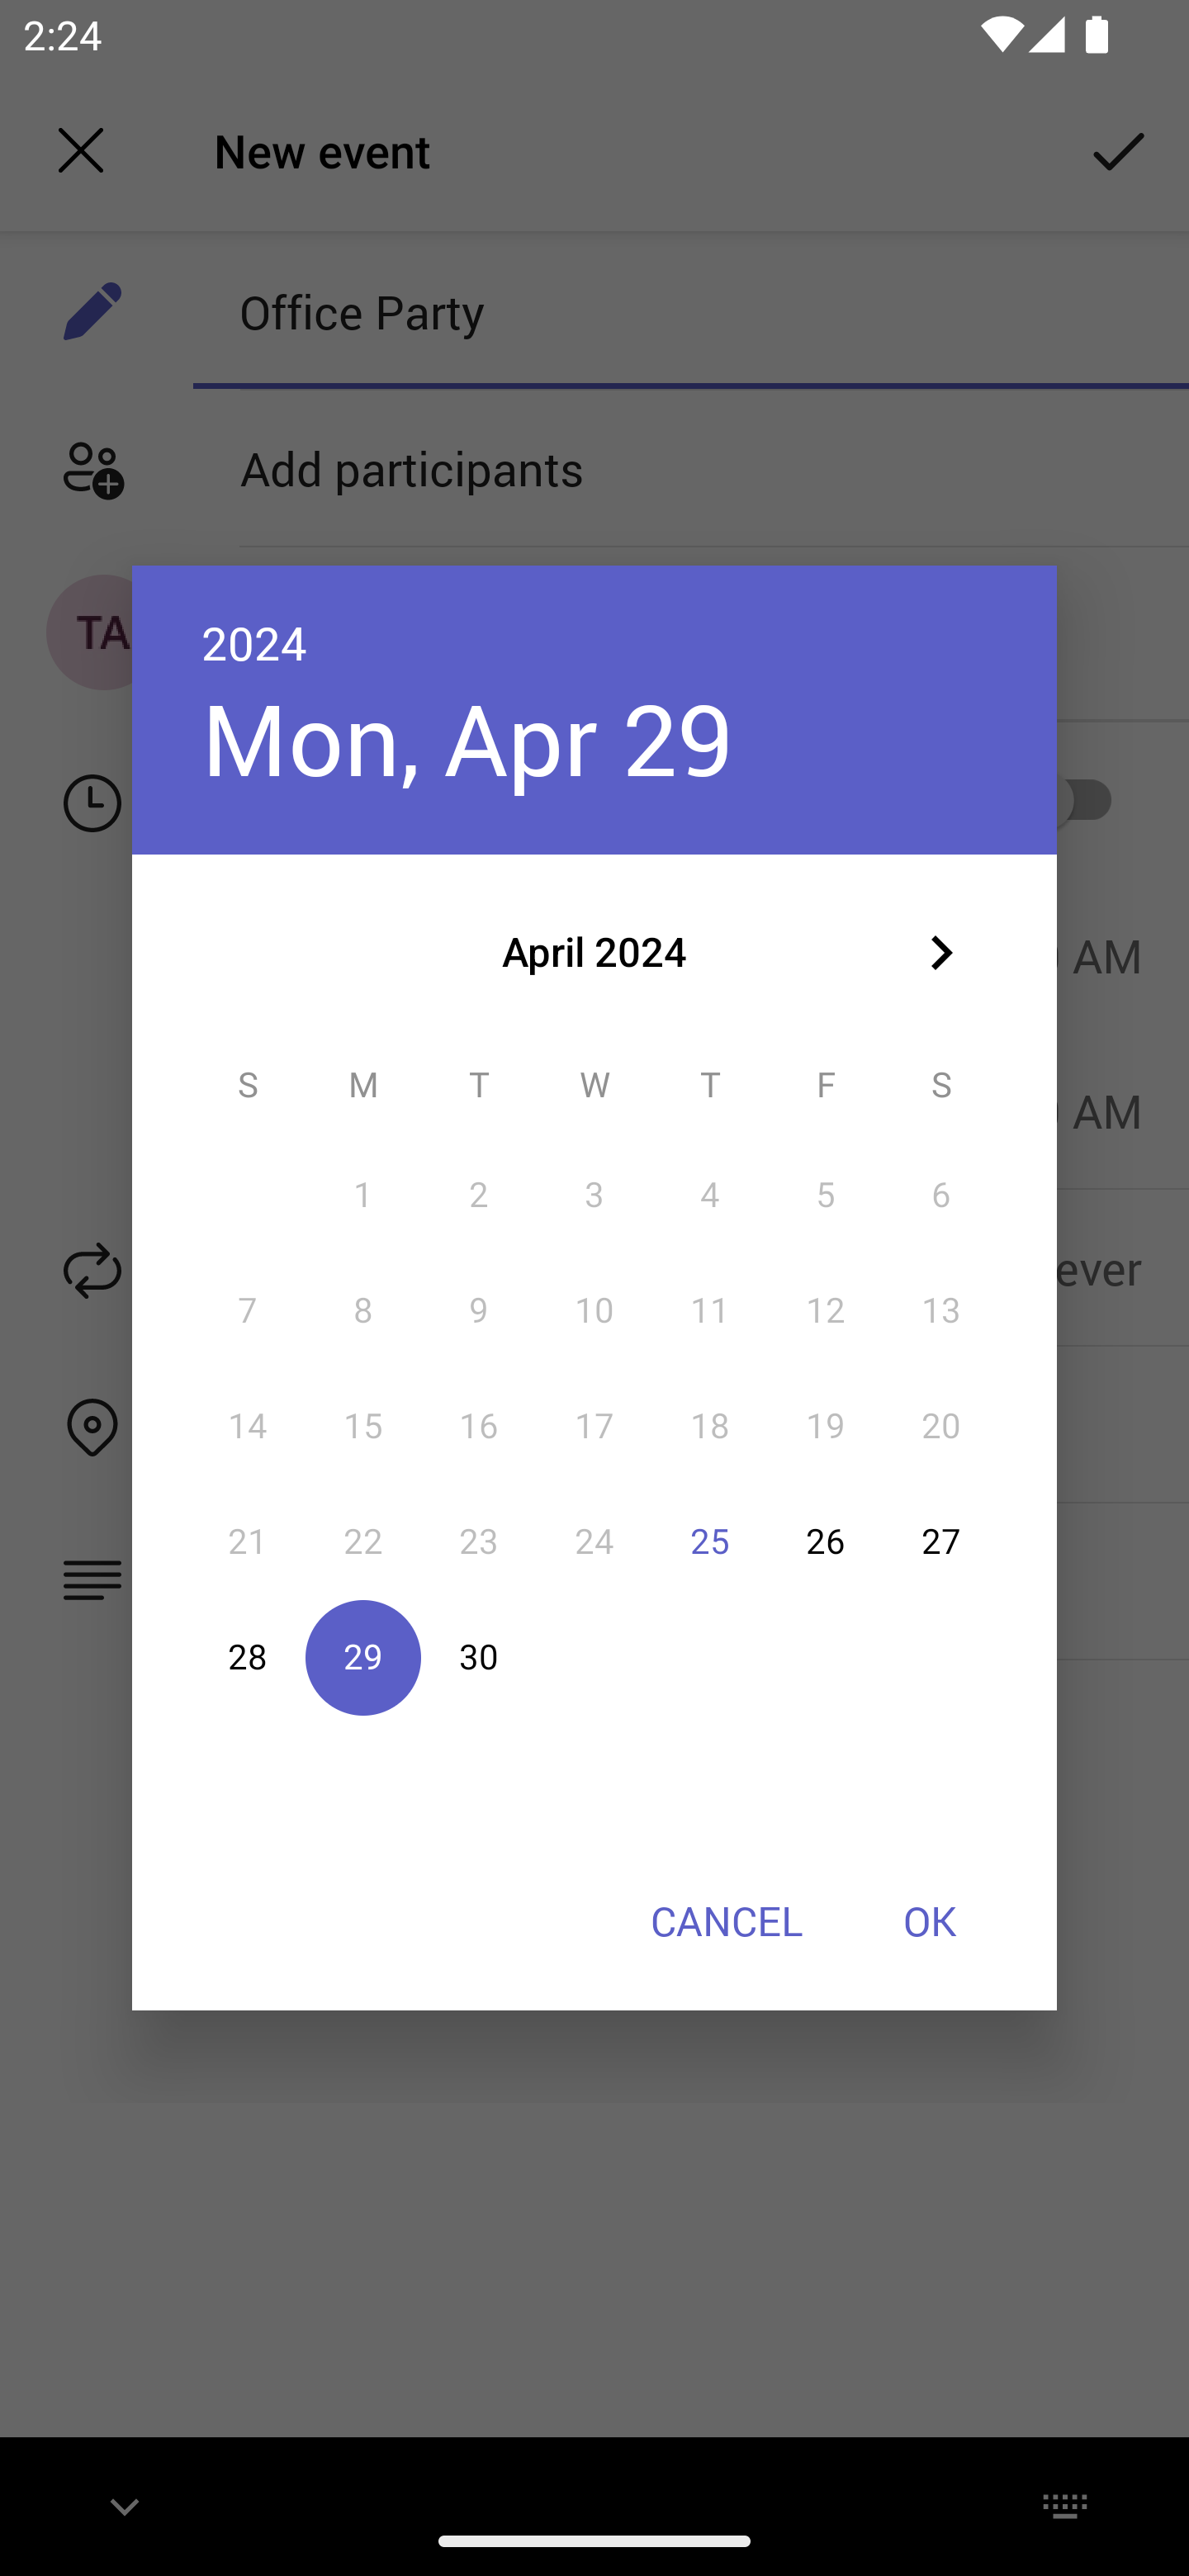  I want to click on 10 10 April 2024, so click(594, 1311).